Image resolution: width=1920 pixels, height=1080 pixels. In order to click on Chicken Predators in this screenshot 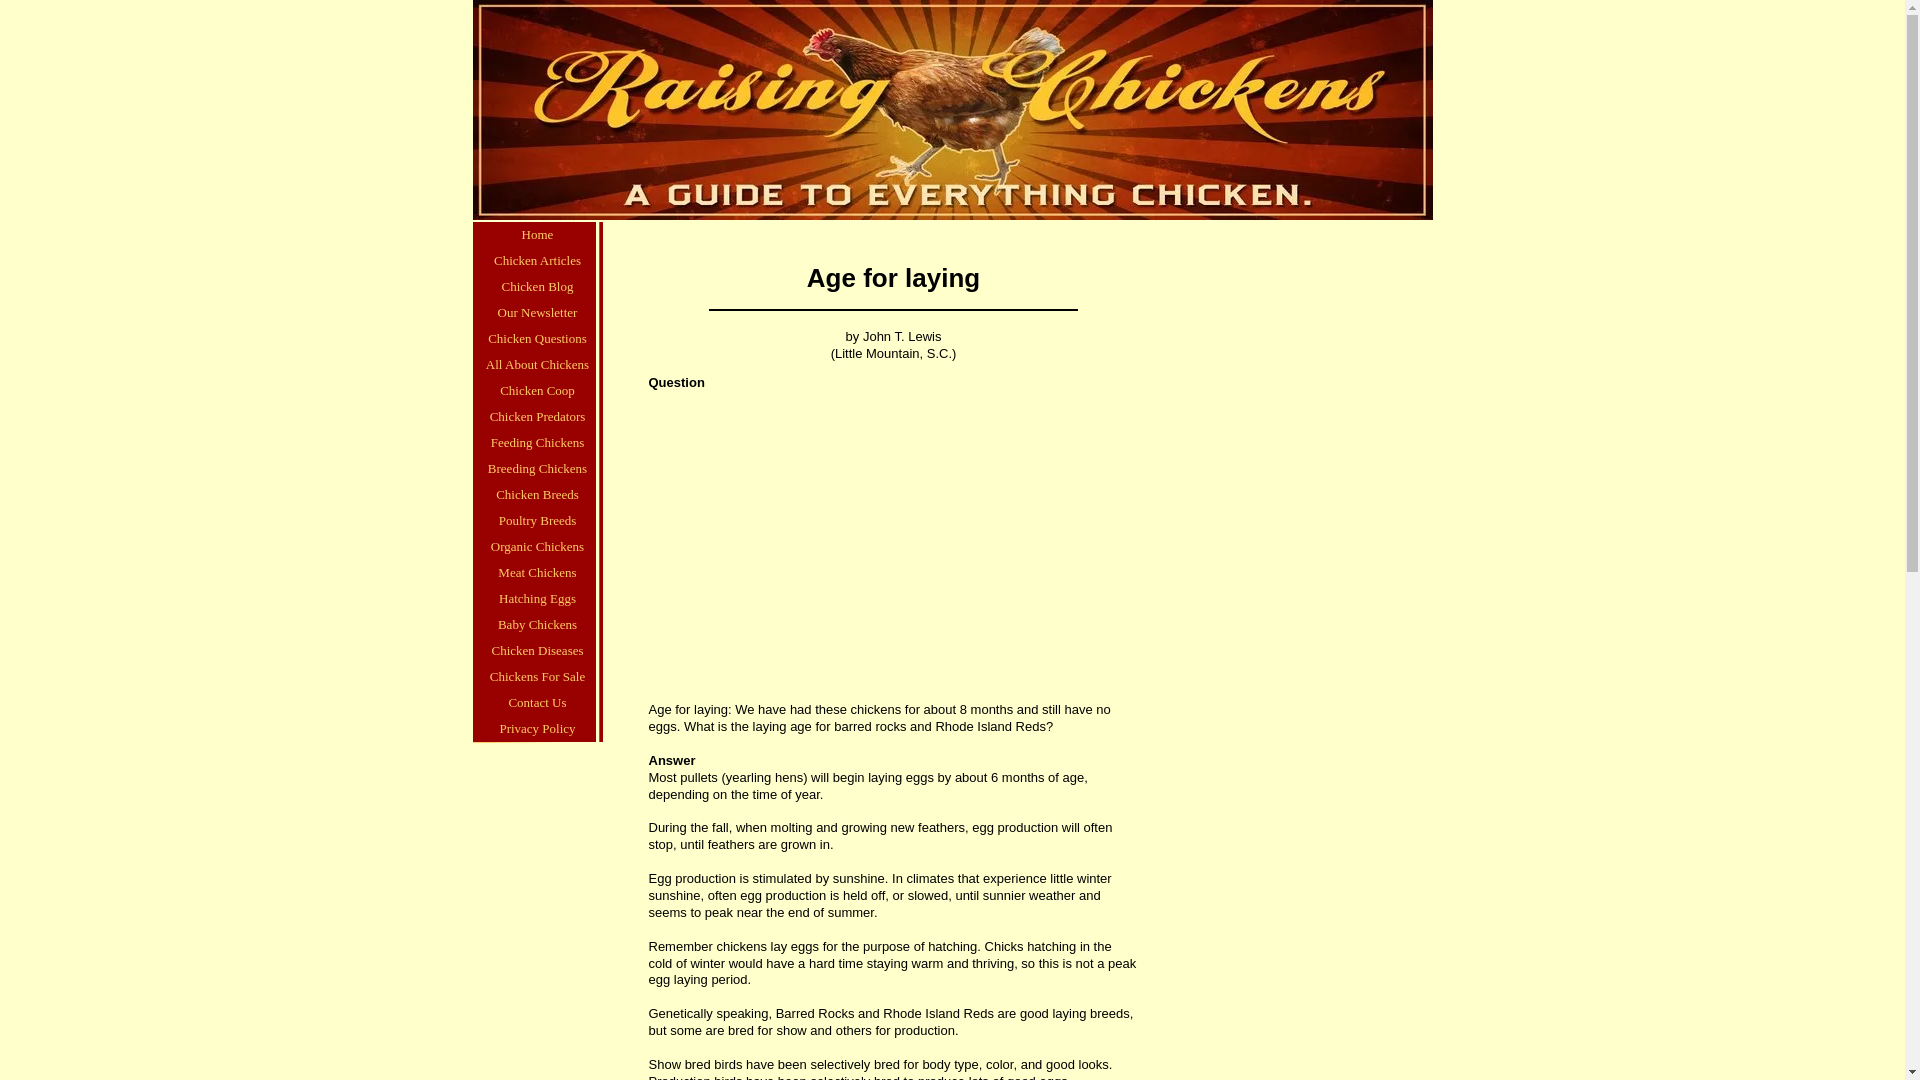, I will do `click(537, 416)`.